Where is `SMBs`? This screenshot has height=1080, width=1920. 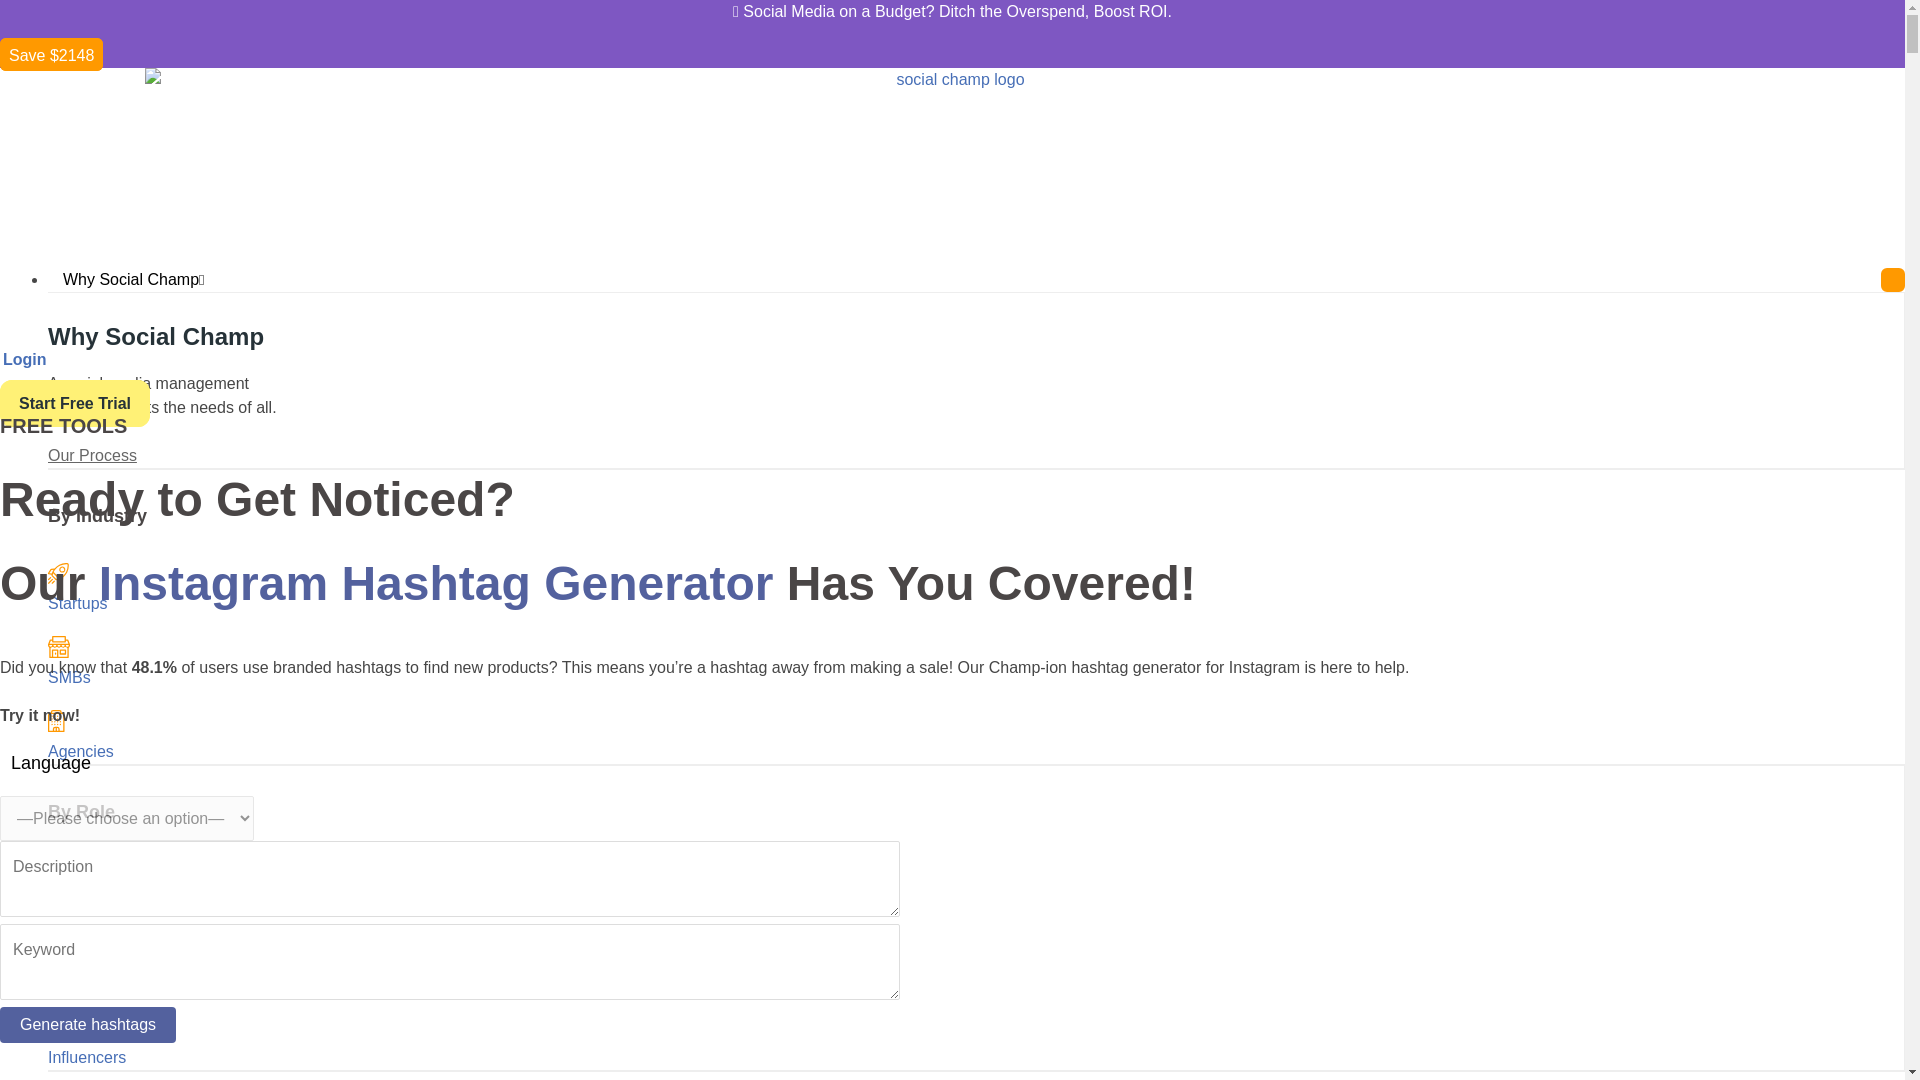
SMBs is located at coordinates (69, 676).